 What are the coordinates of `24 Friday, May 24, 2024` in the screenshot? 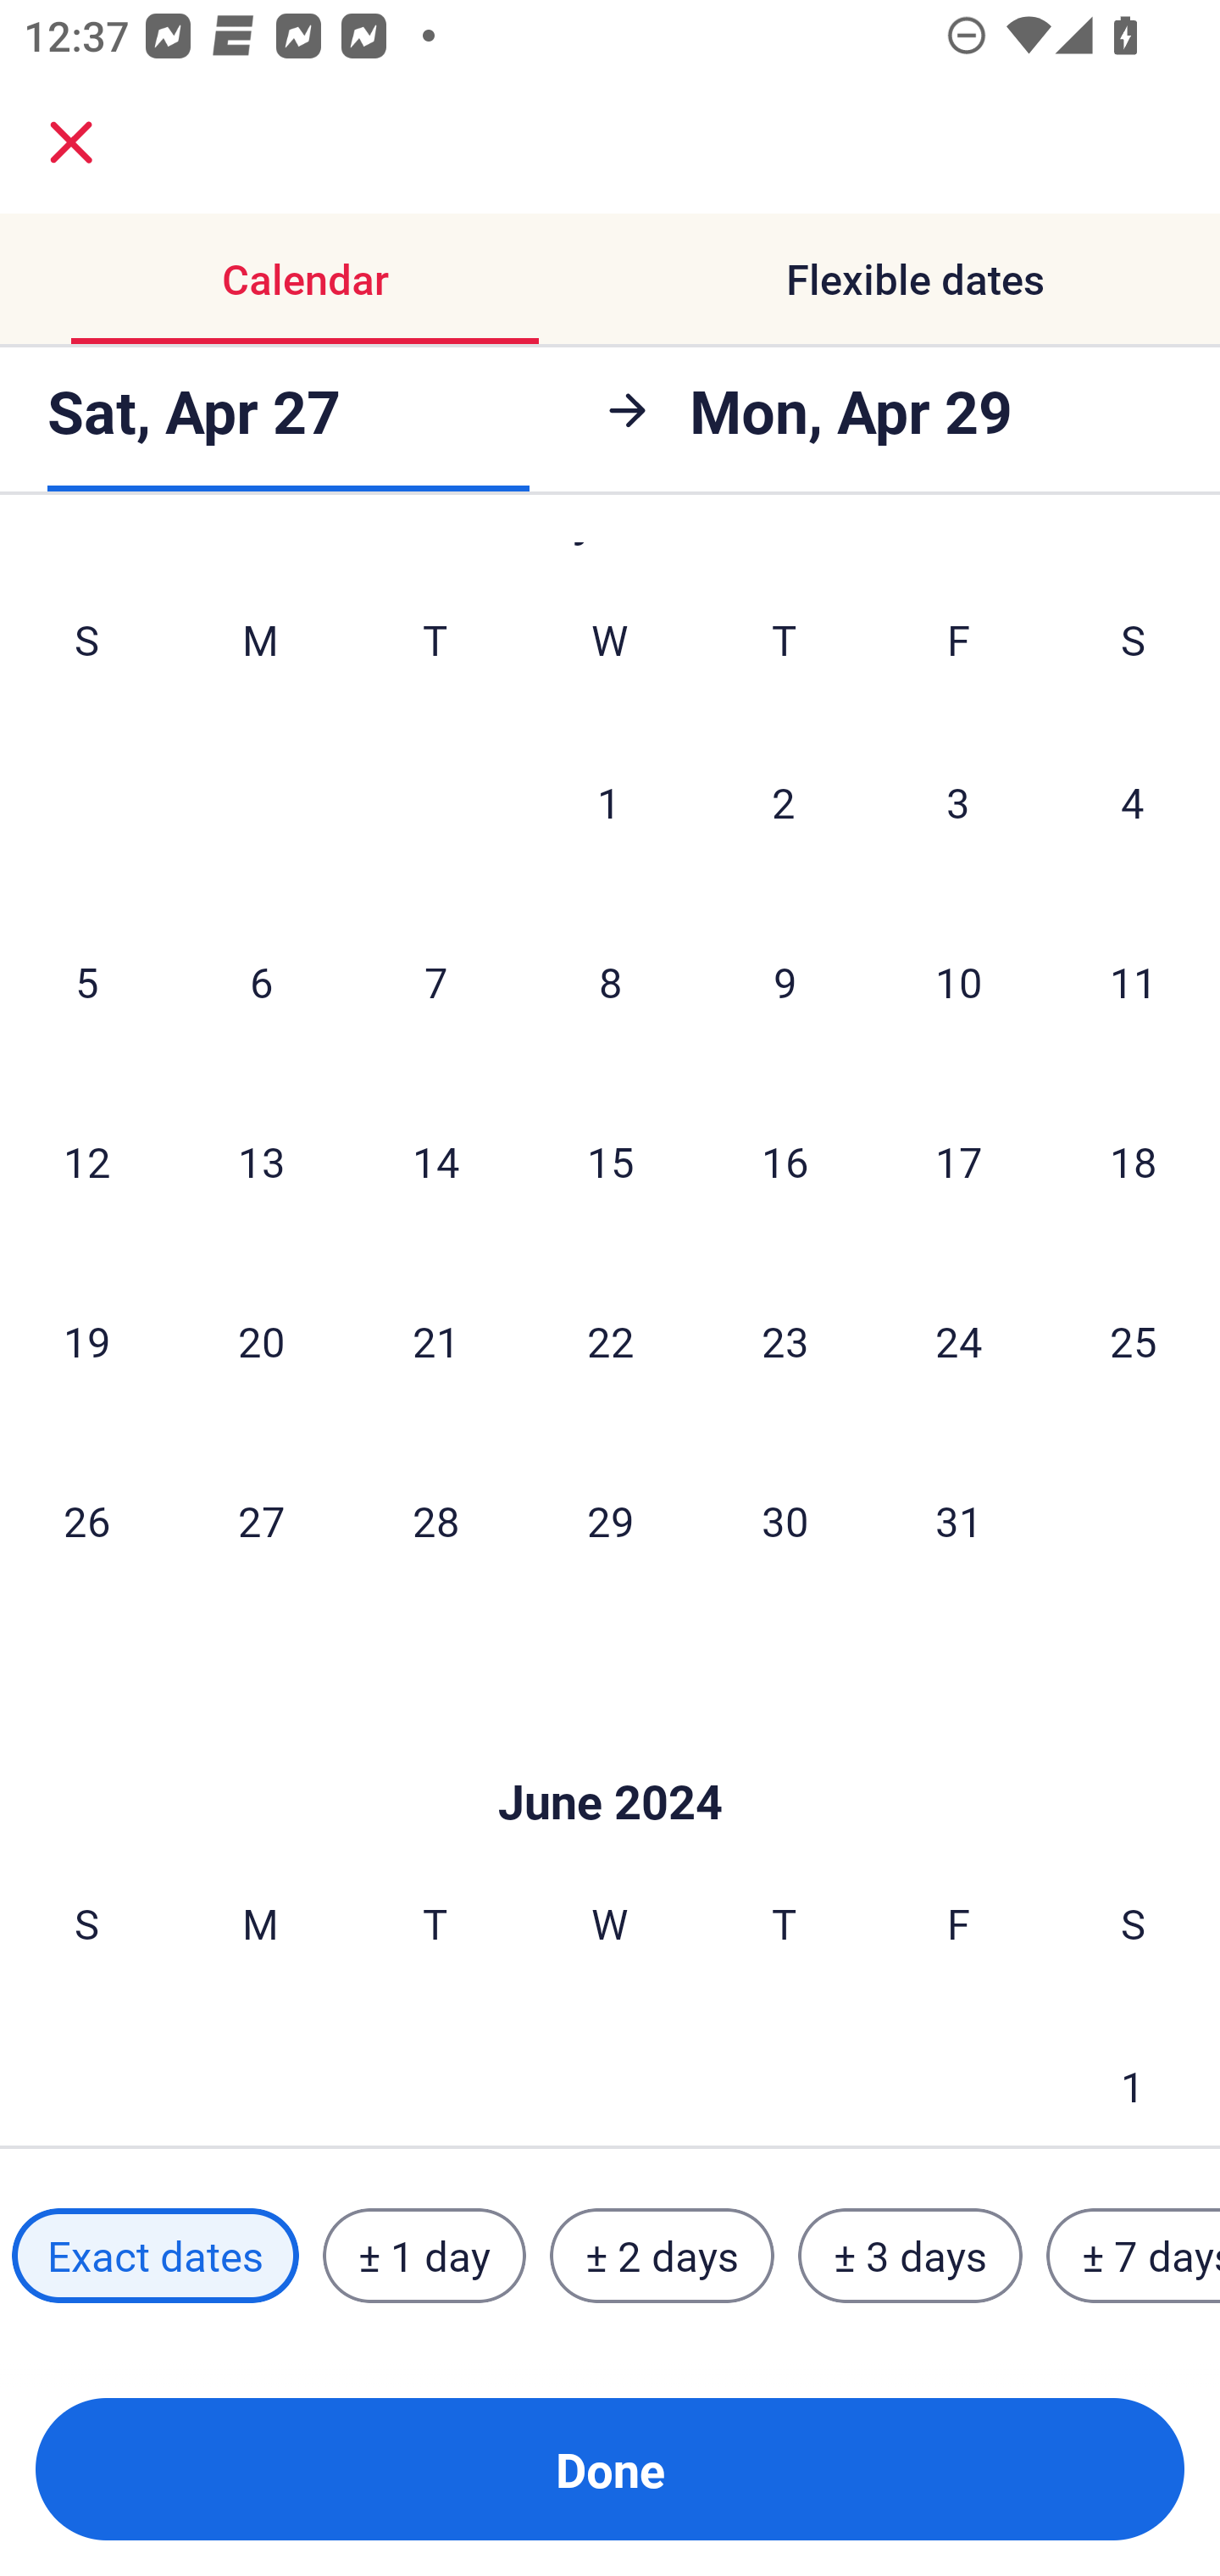 It's located at (959, 1341).